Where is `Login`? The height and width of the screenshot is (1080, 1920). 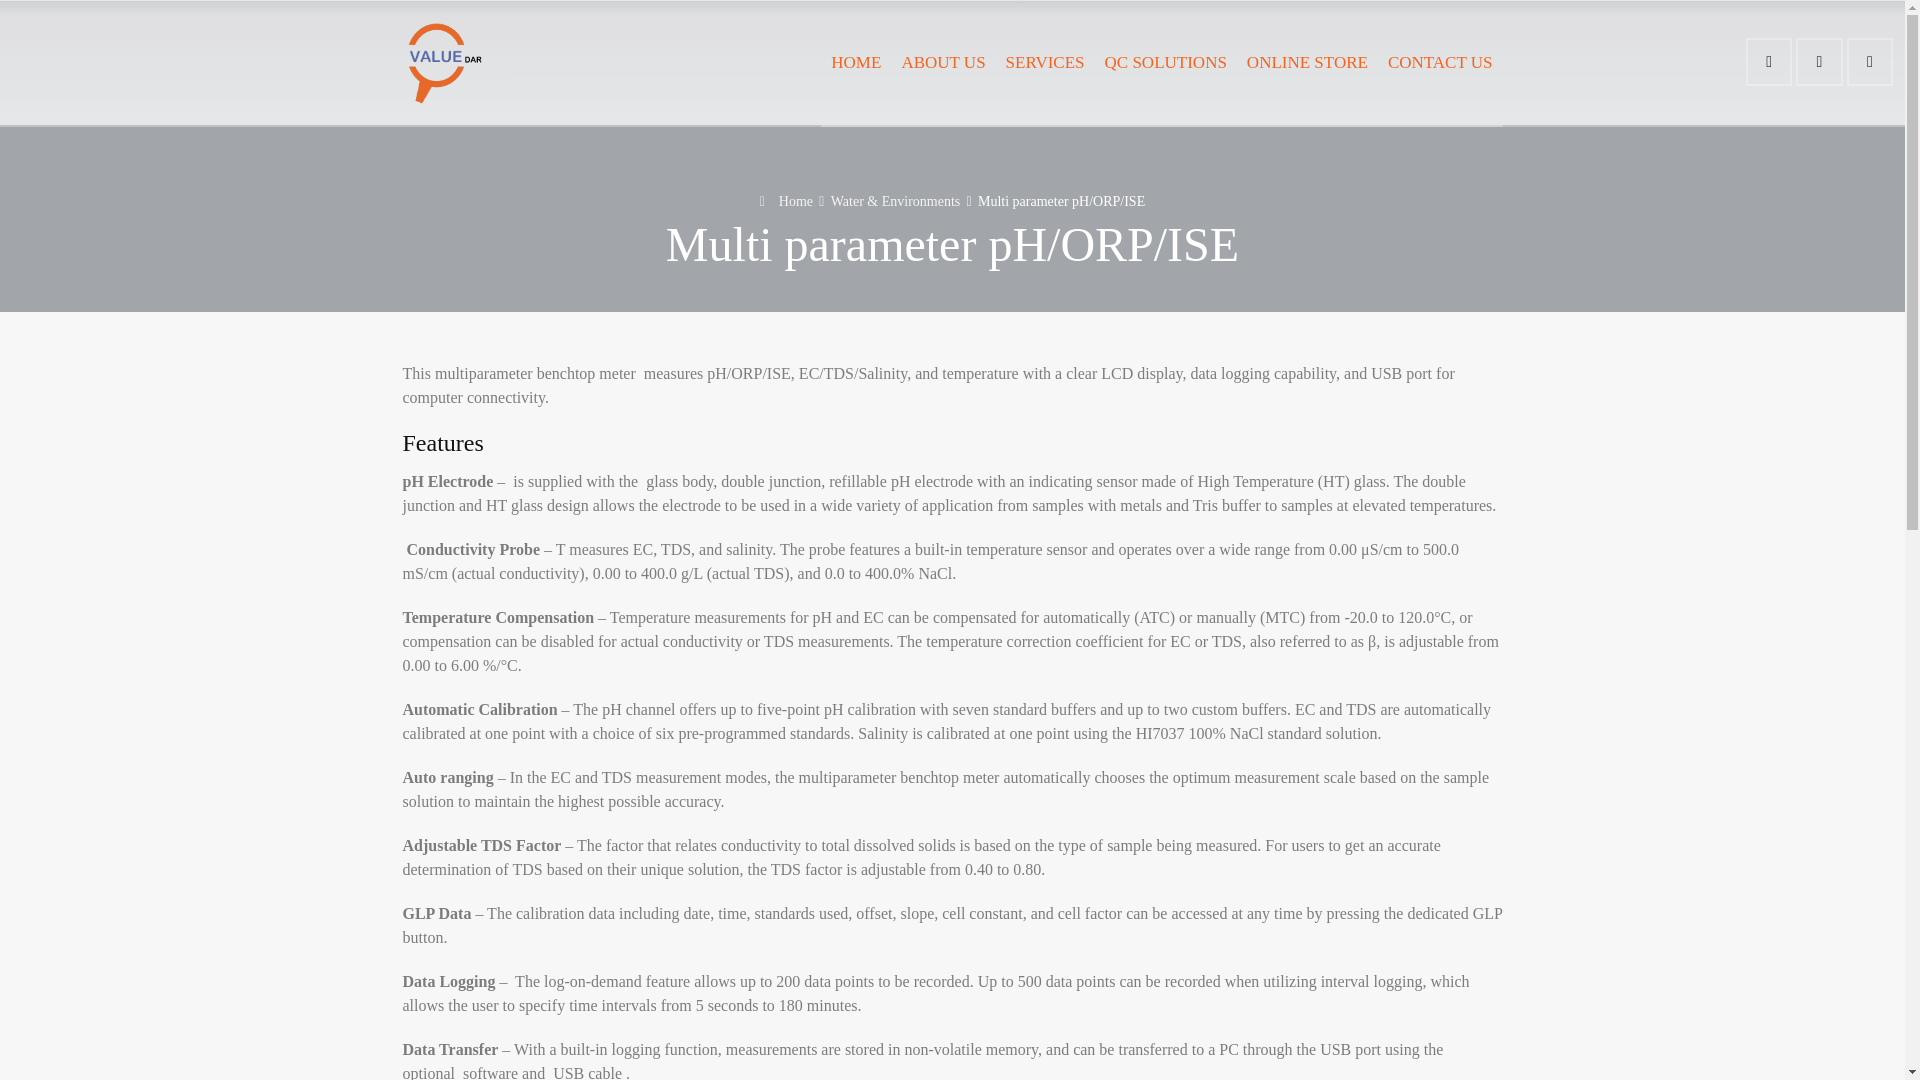 Login is located at coordinates (1768, 61).